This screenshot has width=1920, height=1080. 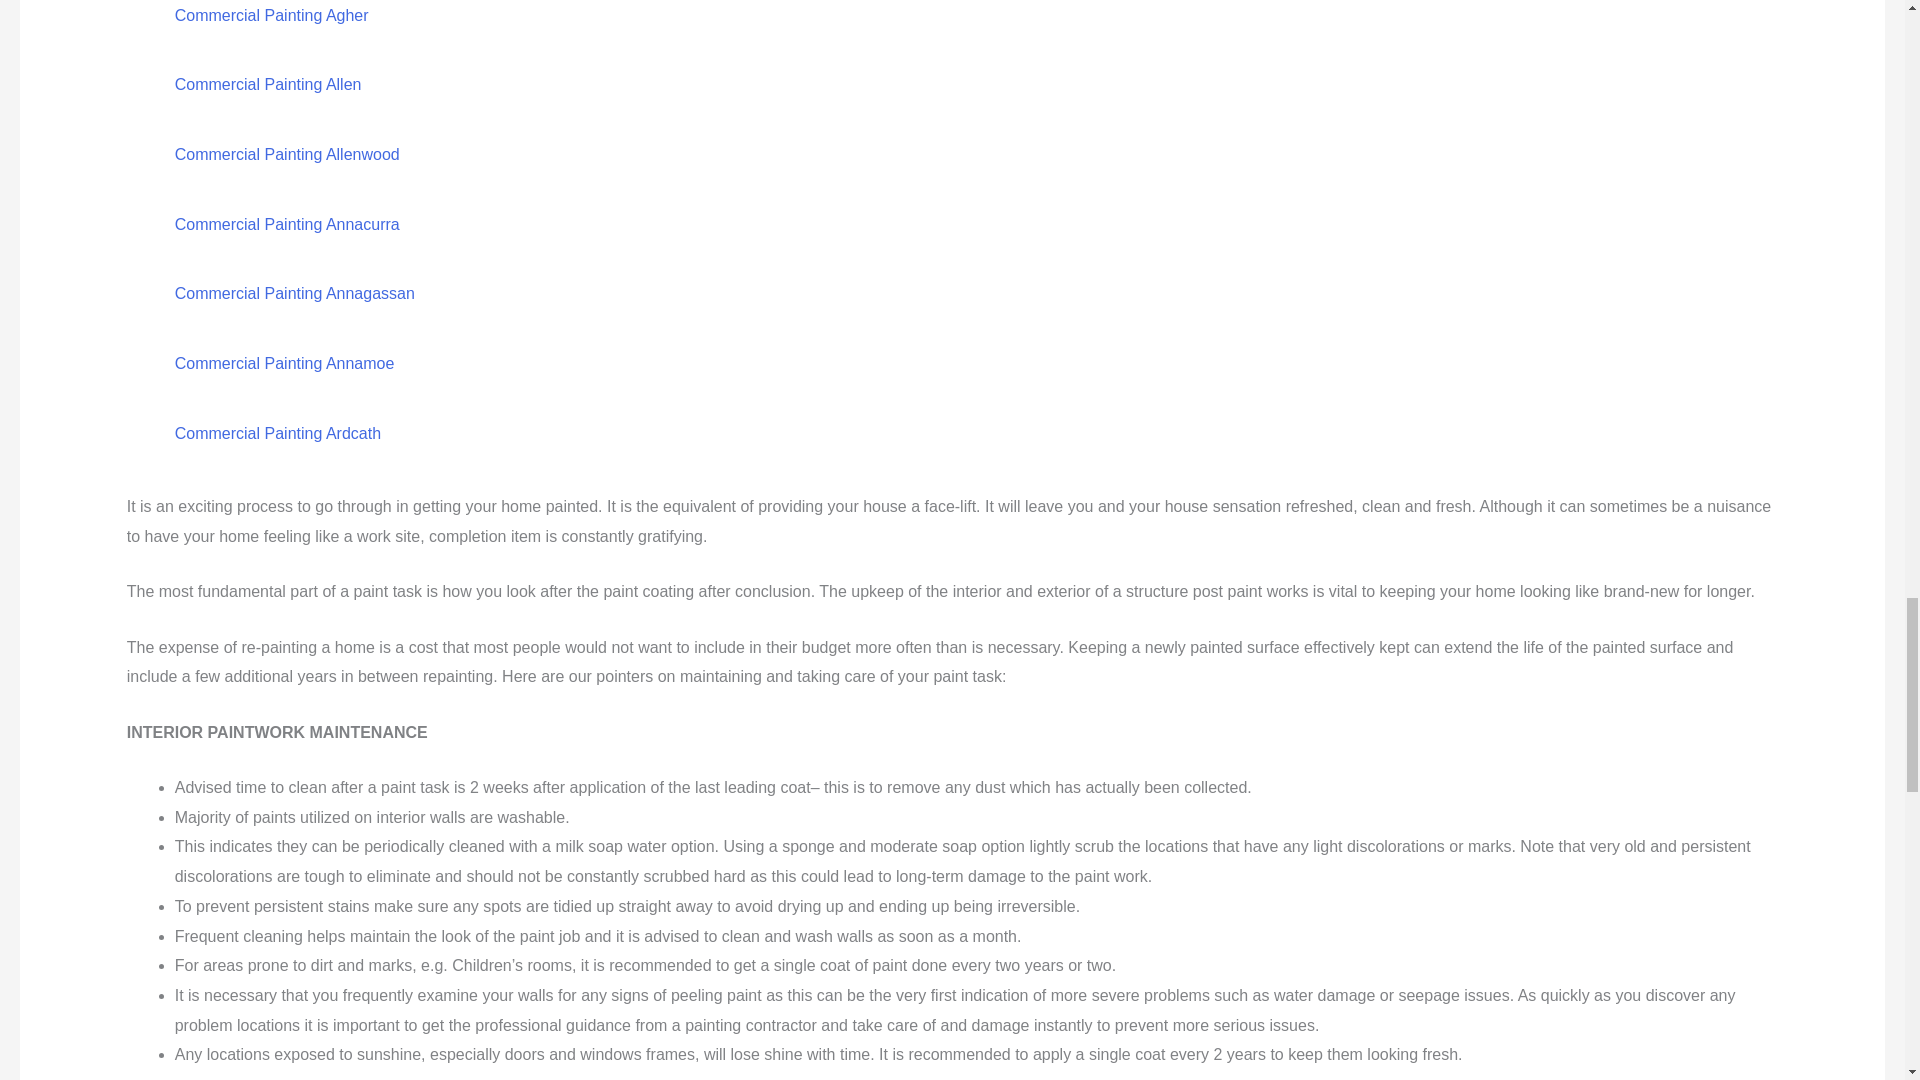 What do you see at coordinates (268, 84) in the screenshot?
I see `Commercial Painting Allen` at bounding box center [268, 84].